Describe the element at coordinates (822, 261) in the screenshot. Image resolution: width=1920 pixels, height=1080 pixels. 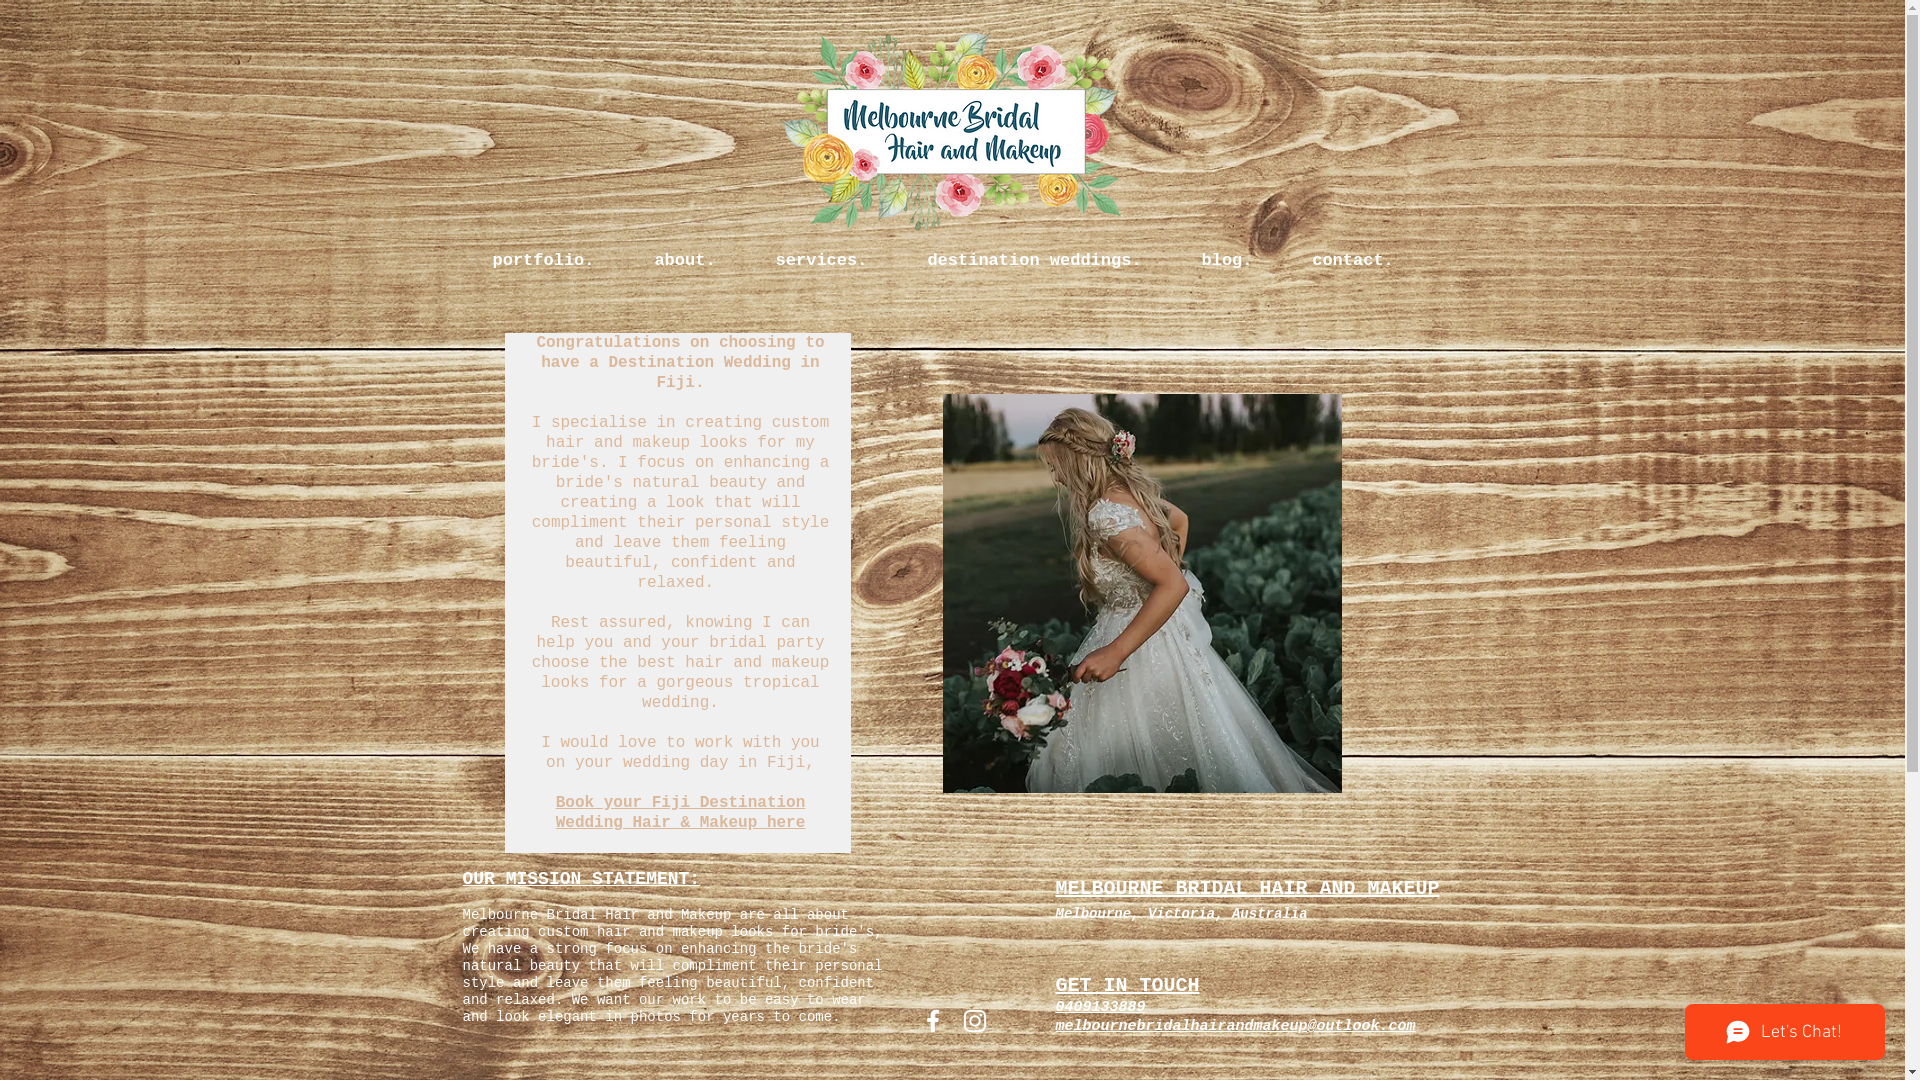
I see `services.` at that location.